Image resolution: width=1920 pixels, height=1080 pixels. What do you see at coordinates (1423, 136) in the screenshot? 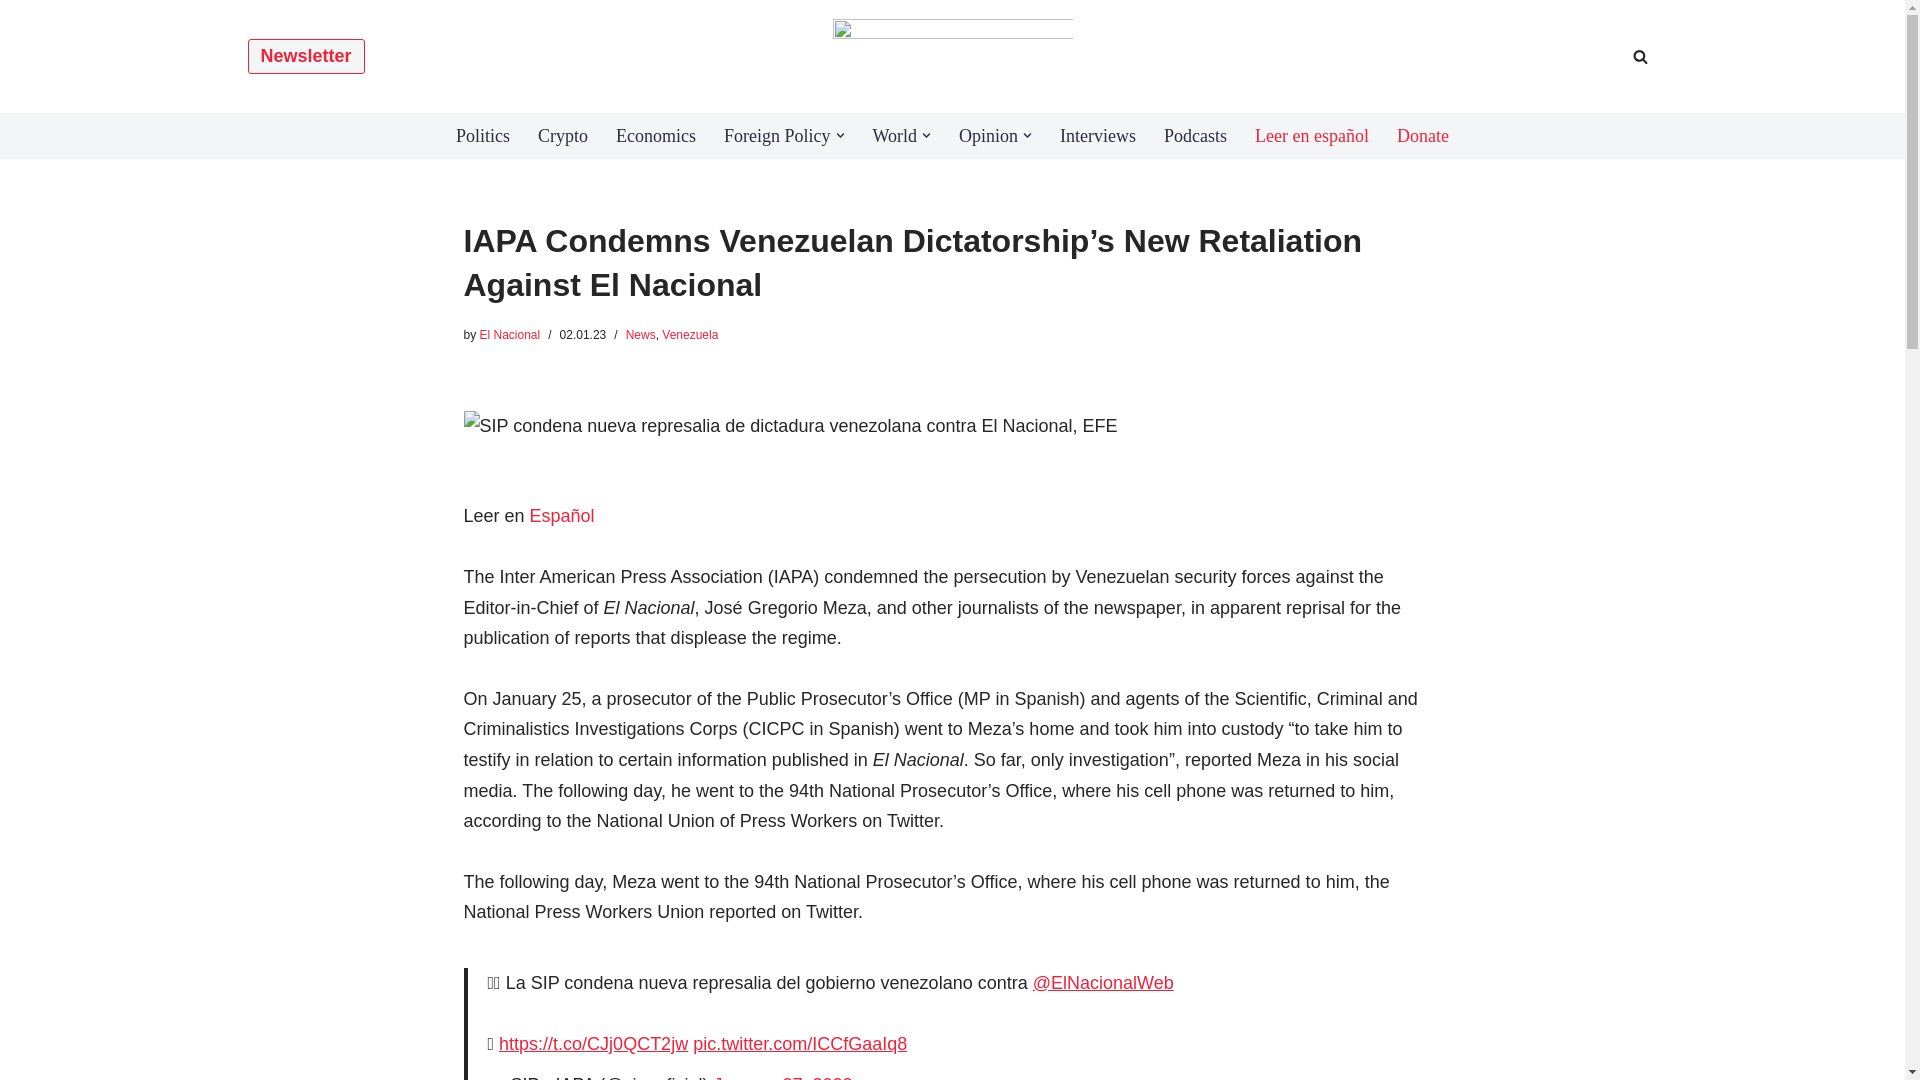
I see `Donate` at bounding box center [1423, 136].